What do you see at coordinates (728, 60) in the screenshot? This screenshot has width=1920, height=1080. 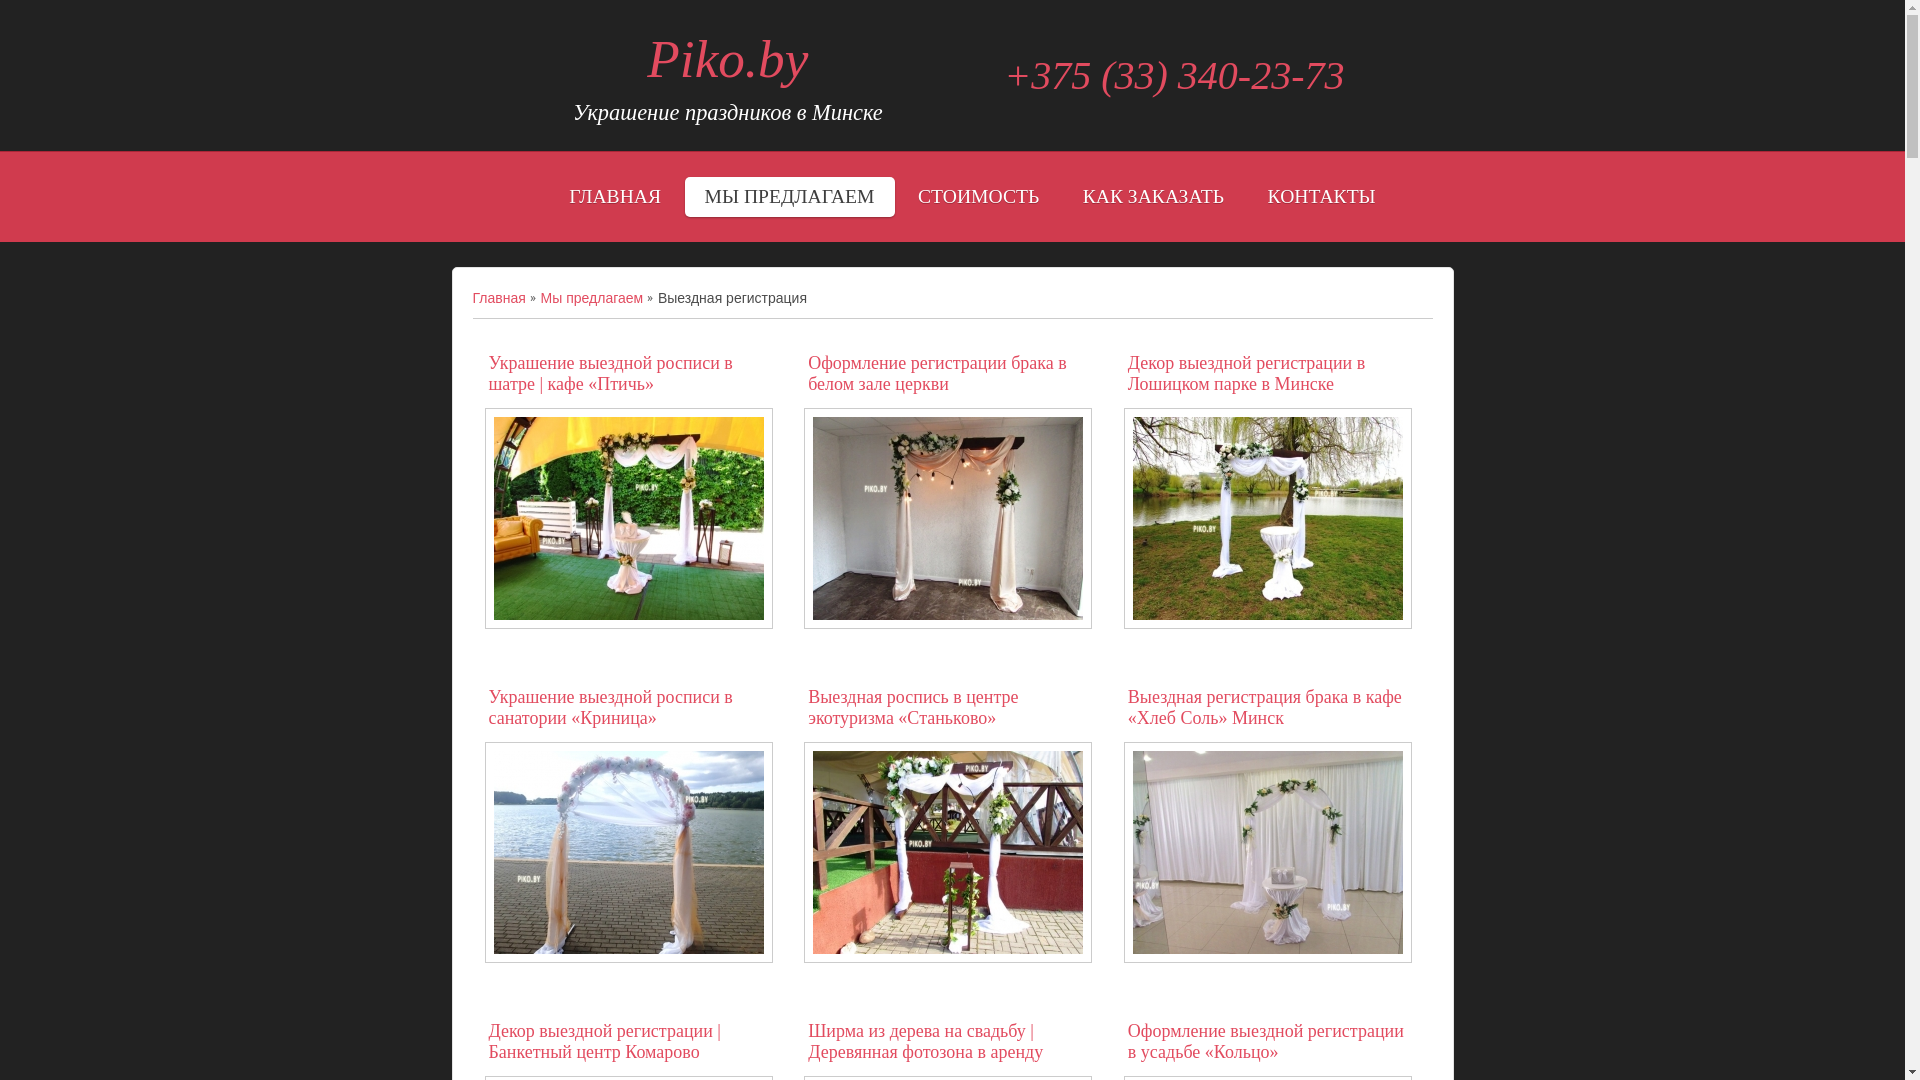 I see `Piko.by` at bounding box center [728, 60].